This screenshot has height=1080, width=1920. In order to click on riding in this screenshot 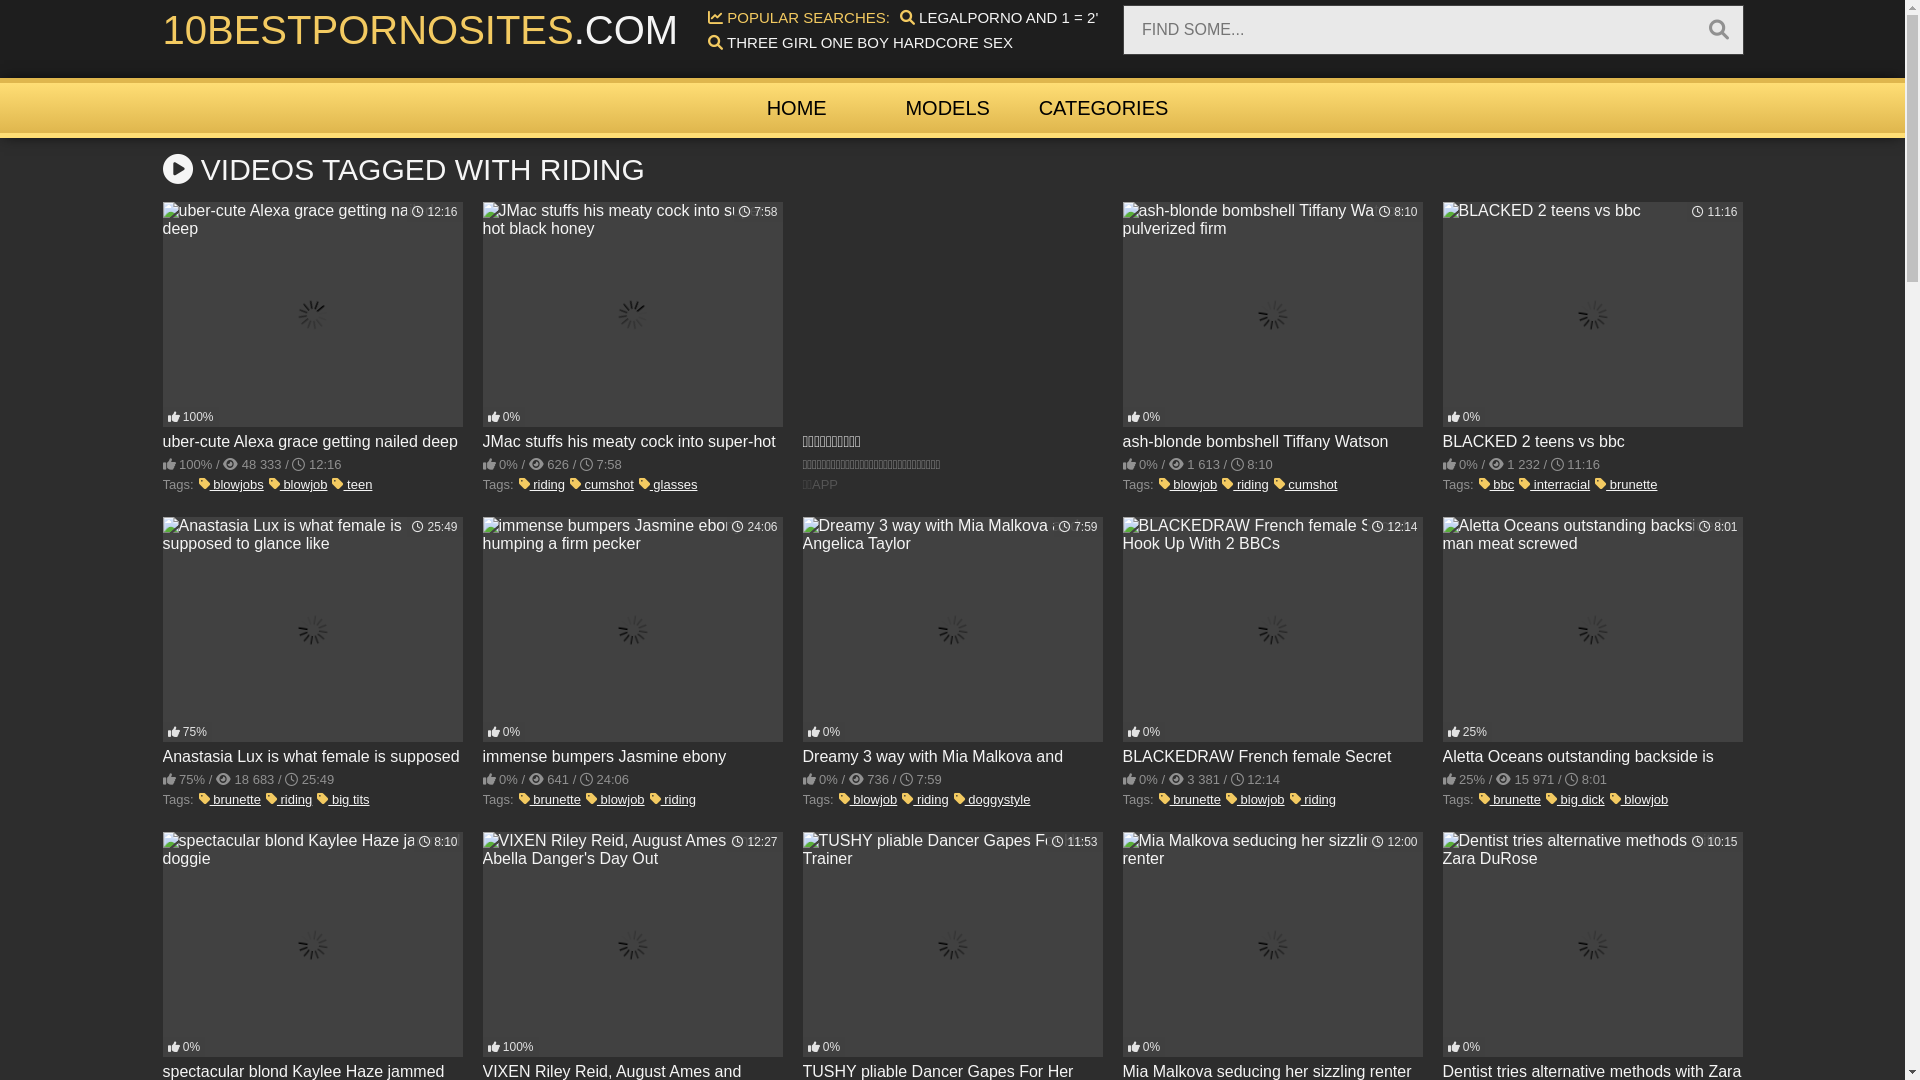, I will do `click(289, 800)`.